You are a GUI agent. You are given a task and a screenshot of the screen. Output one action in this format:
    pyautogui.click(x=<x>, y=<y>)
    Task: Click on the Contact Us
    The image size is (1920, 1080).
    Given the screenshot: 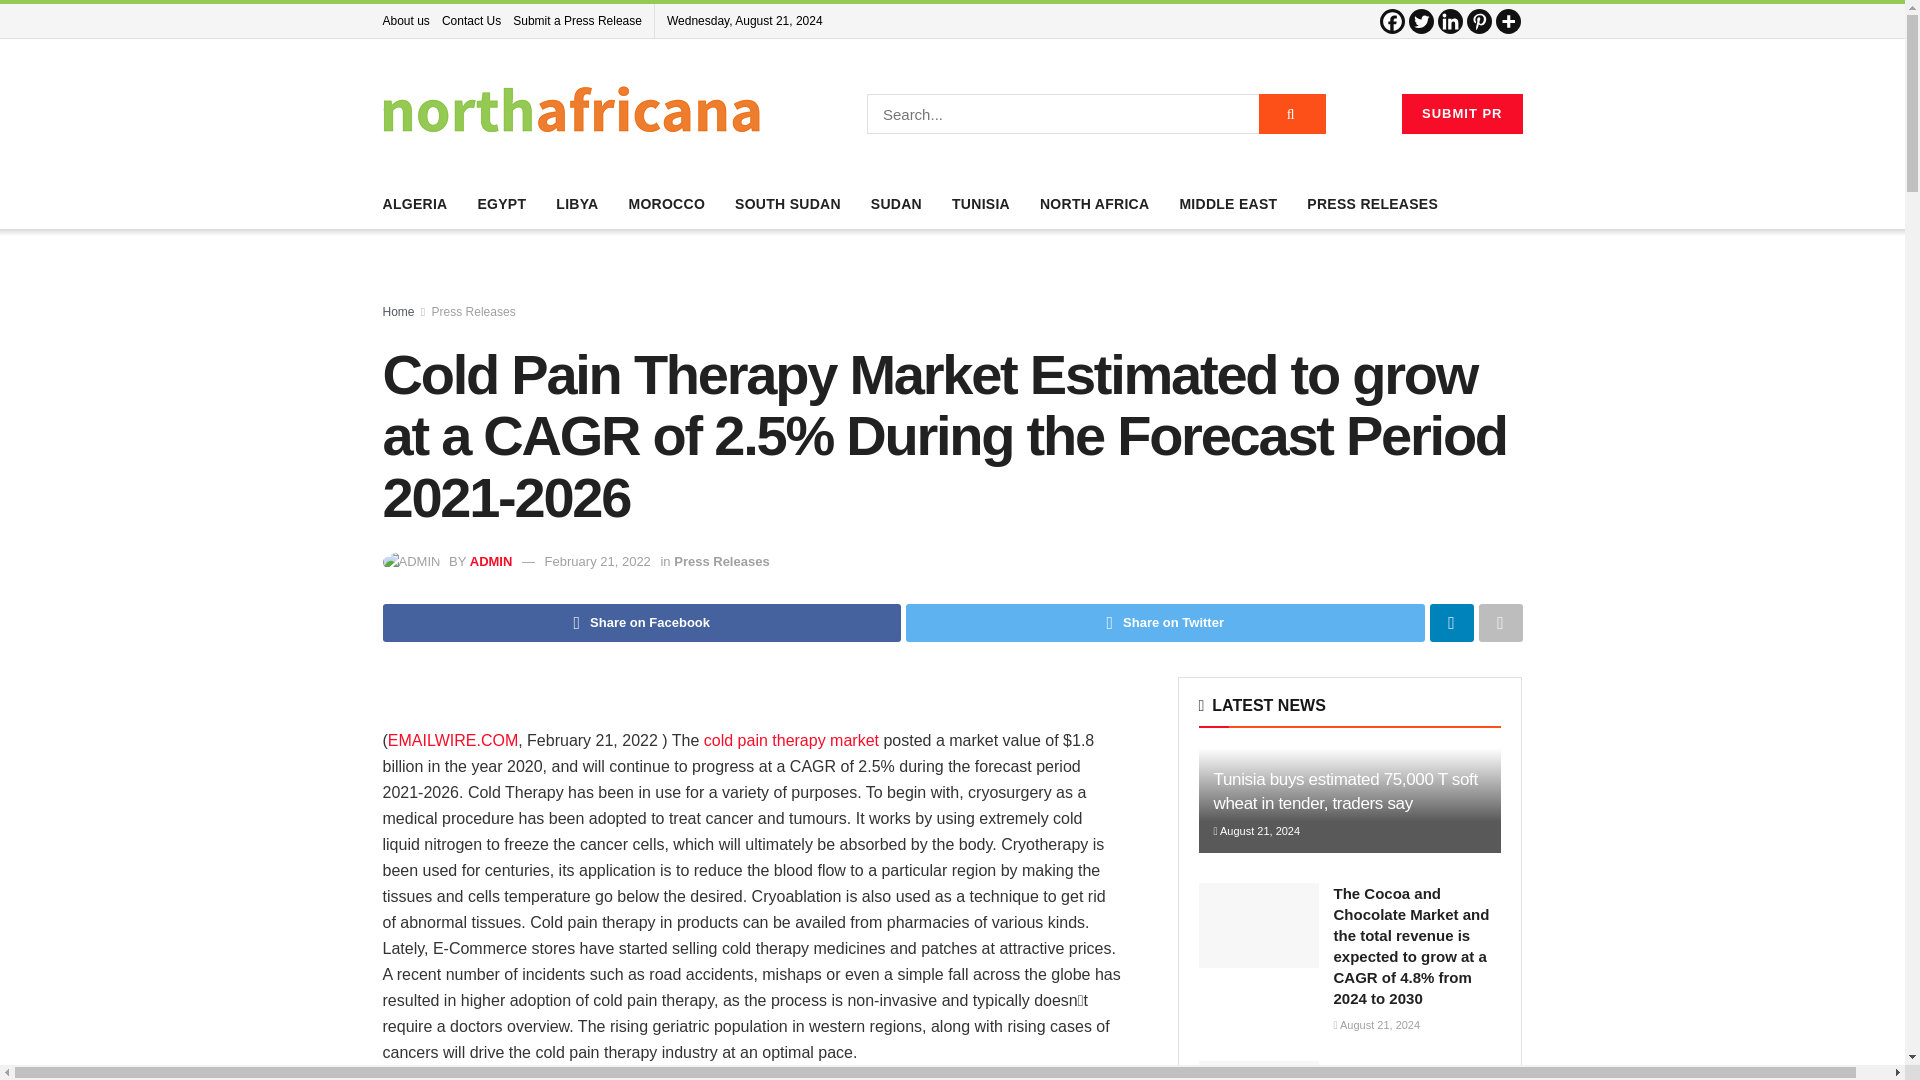 What is the action you would take?
    pyautogui.click(x=471, y=20)
    